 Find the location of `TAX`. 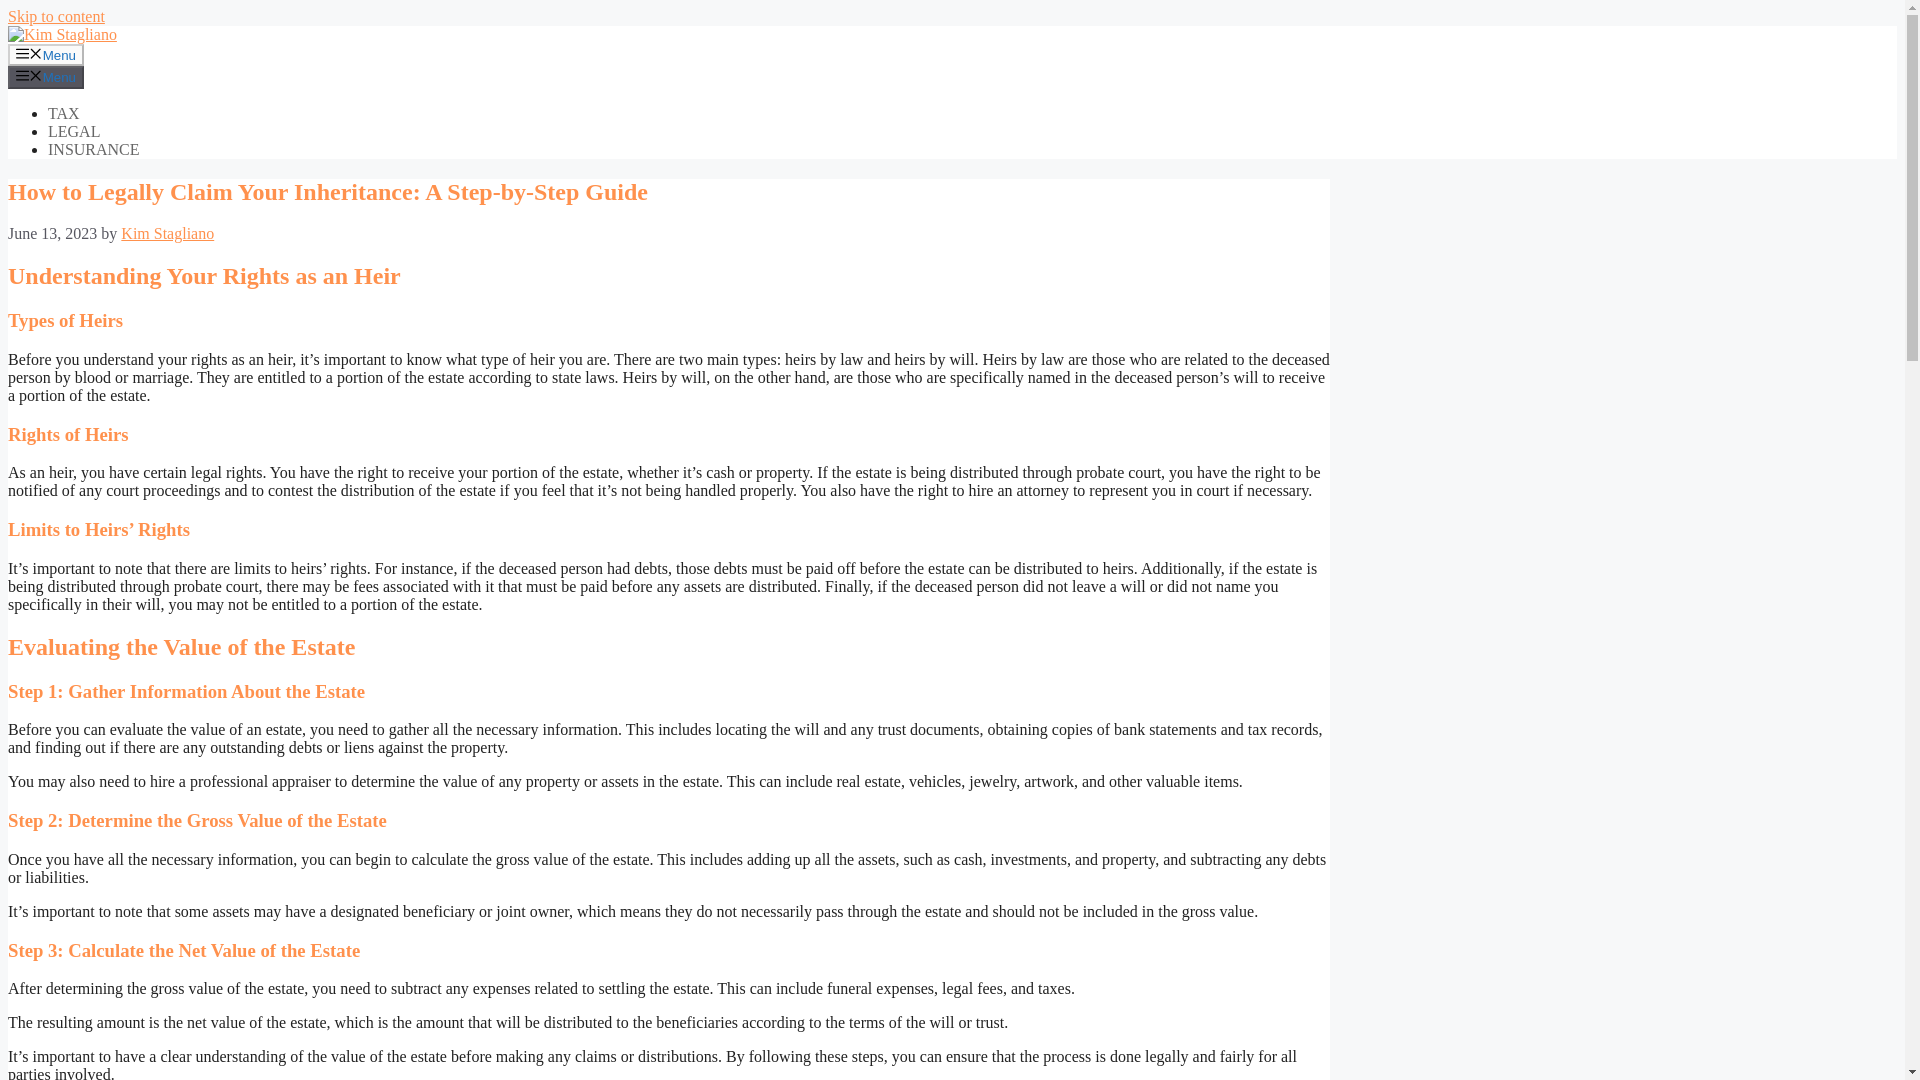

TAX is located at coordinates (64, 113).